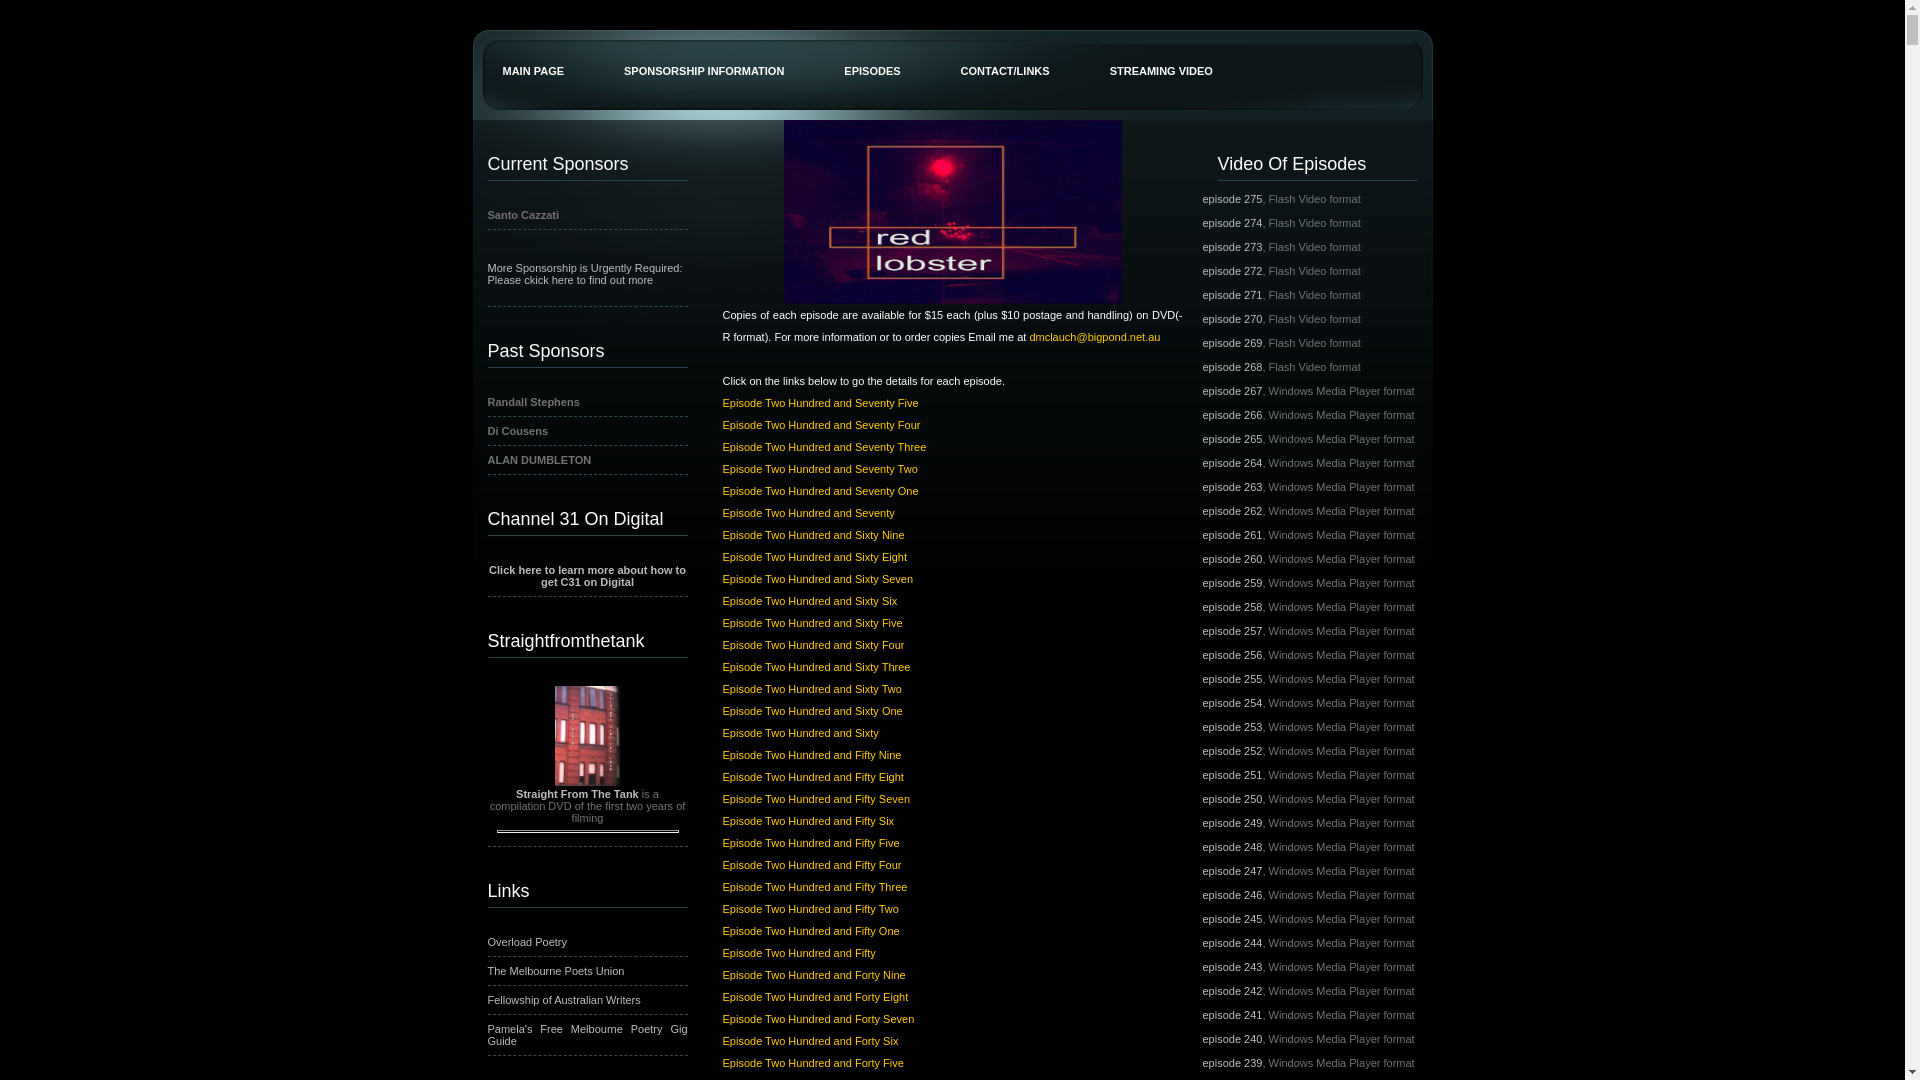 The width and height of the screenshot is (1920, 1080). Describe the element at coordinates (818, 1019) in the screenshot. I see `Episode Two Hundred and Forty Seven` at that location.